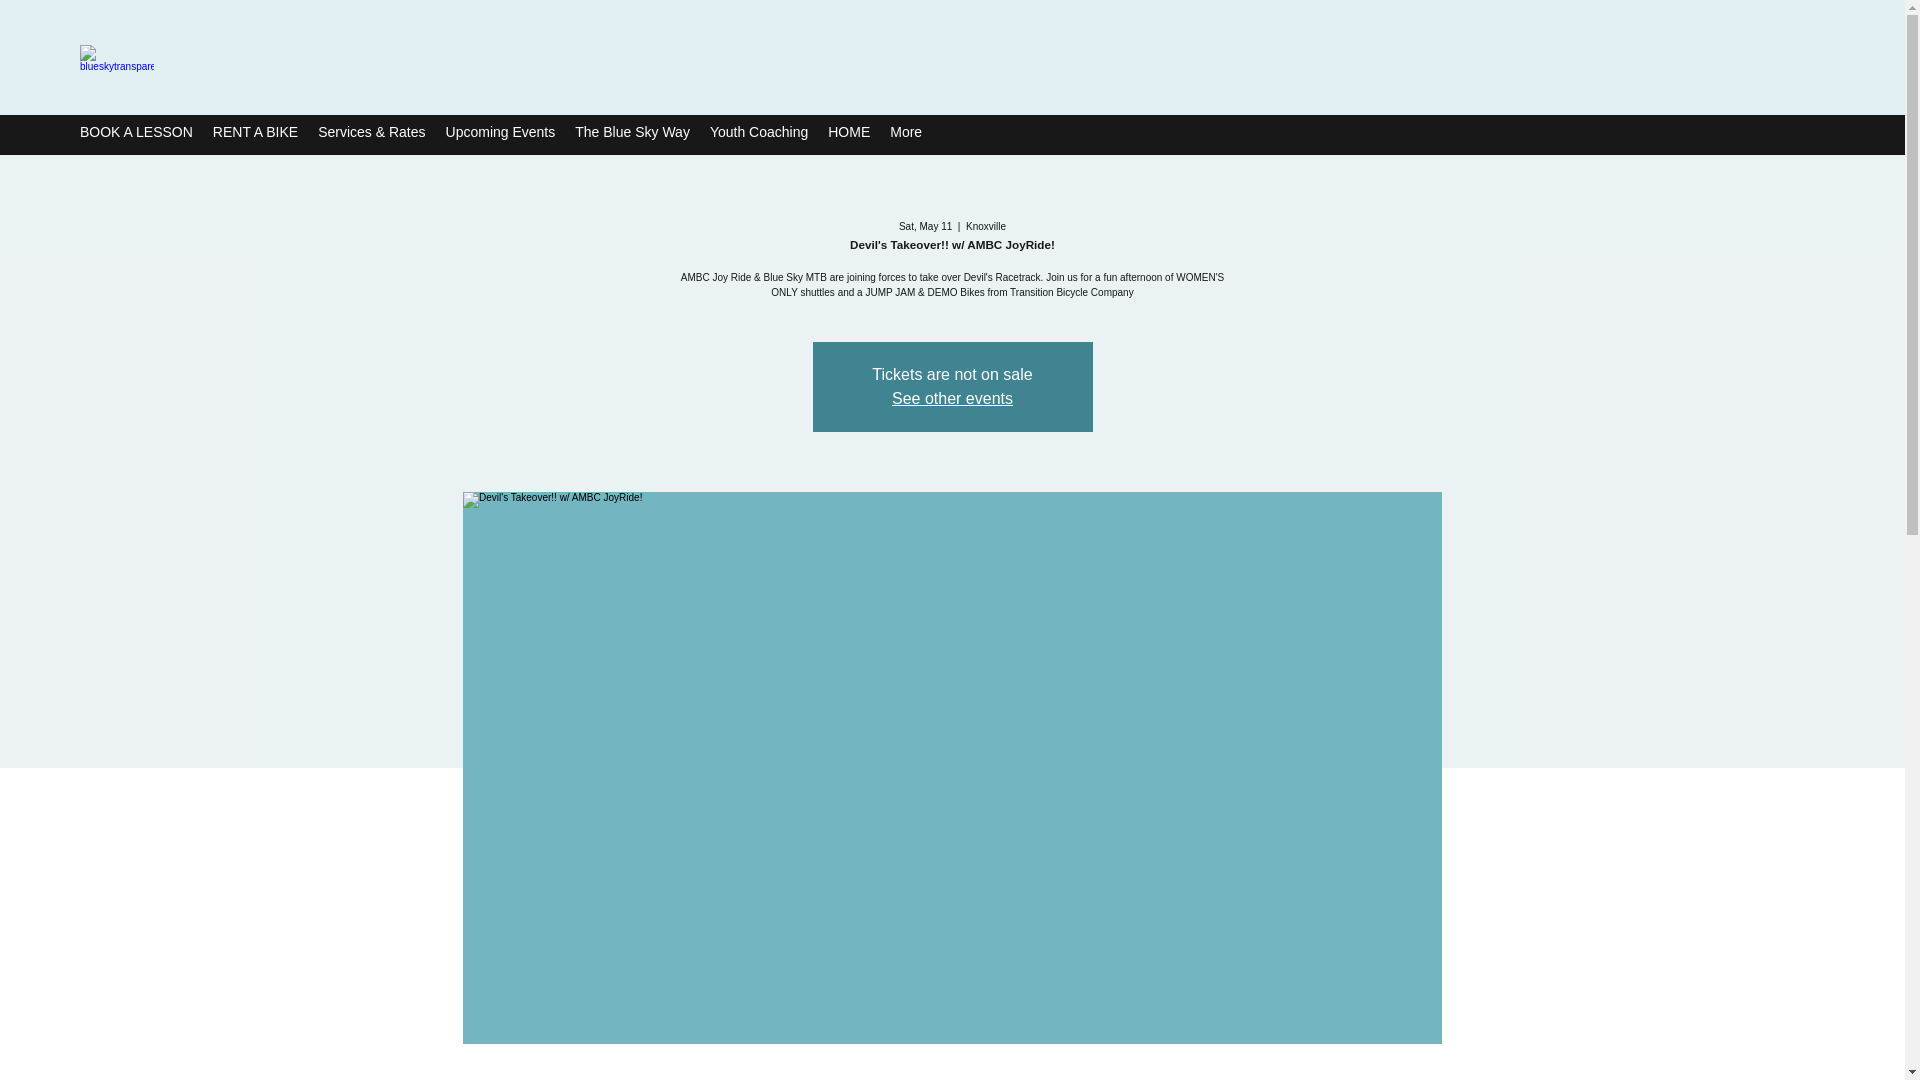 The image size is (1920, 1080). I want to click on Youth Coaching, so click(758, 134).